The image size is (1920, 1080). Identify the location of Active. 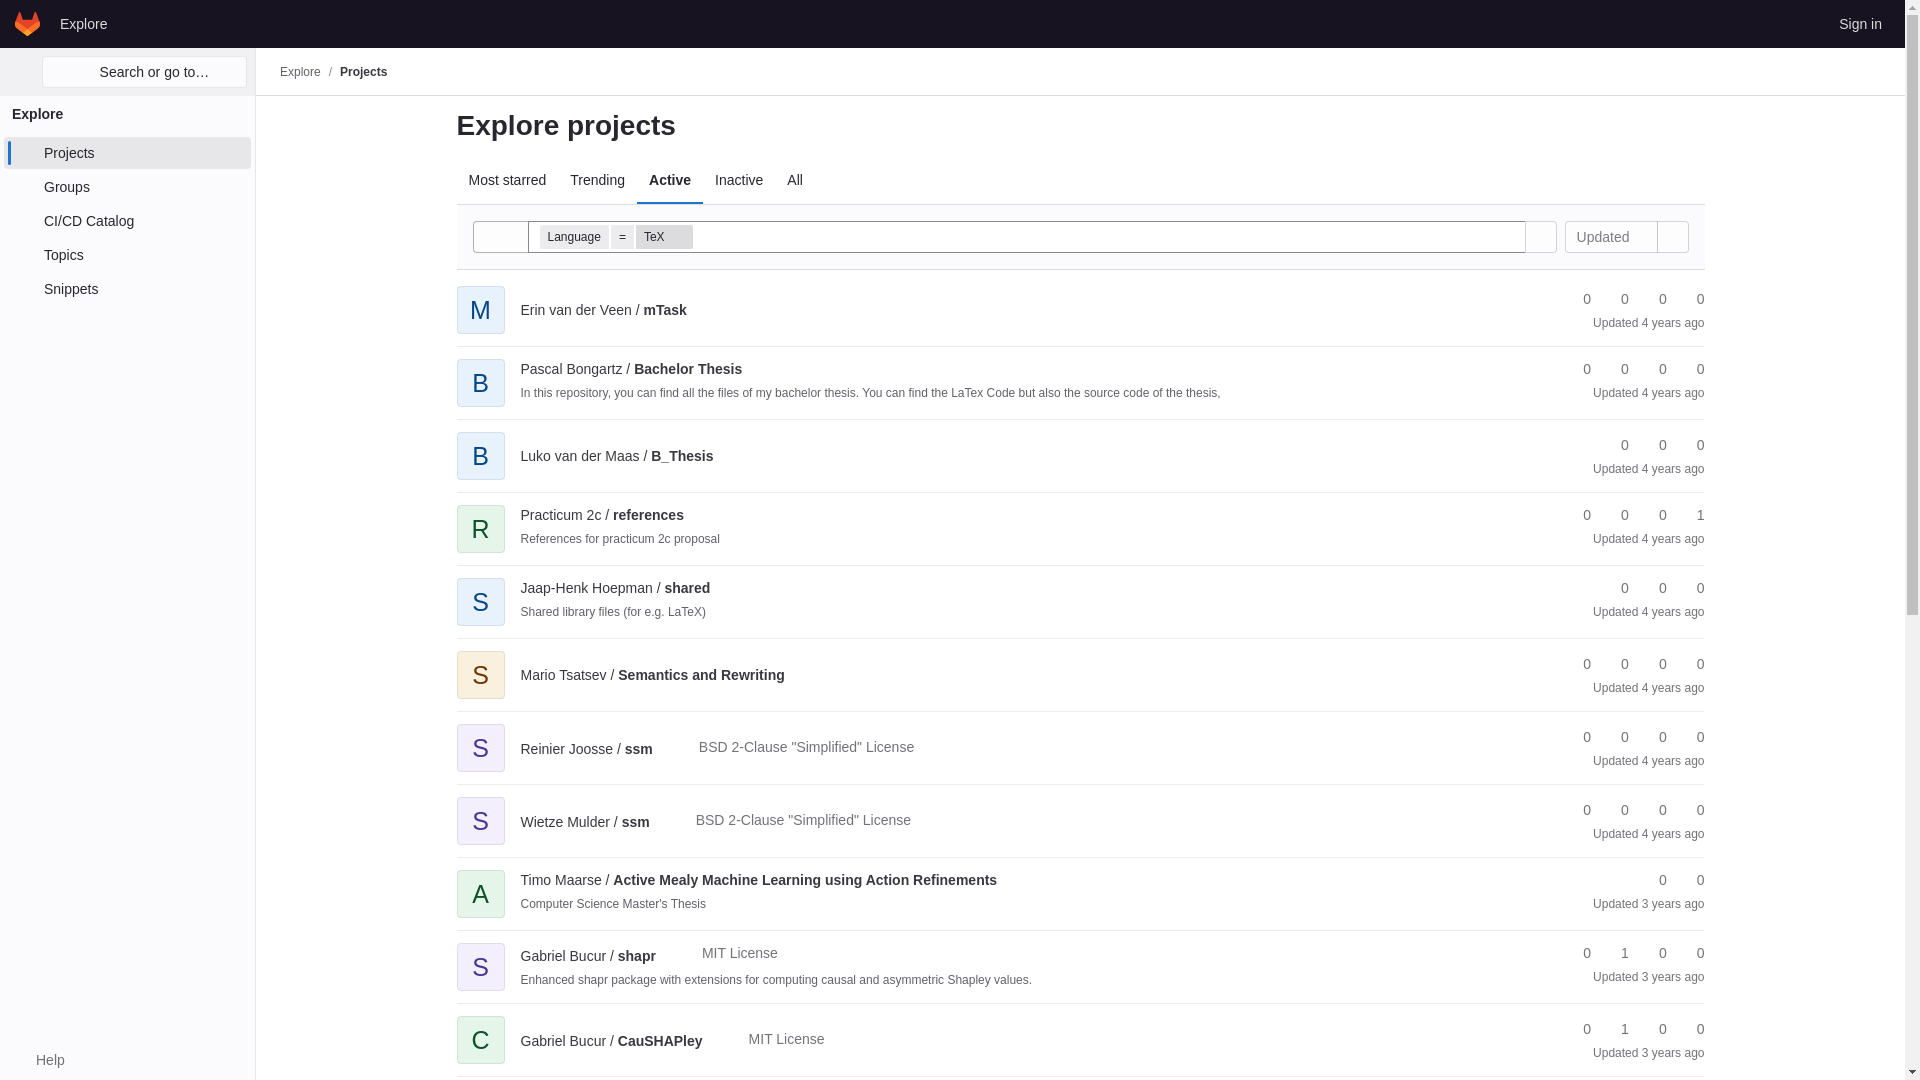
(670, 180).